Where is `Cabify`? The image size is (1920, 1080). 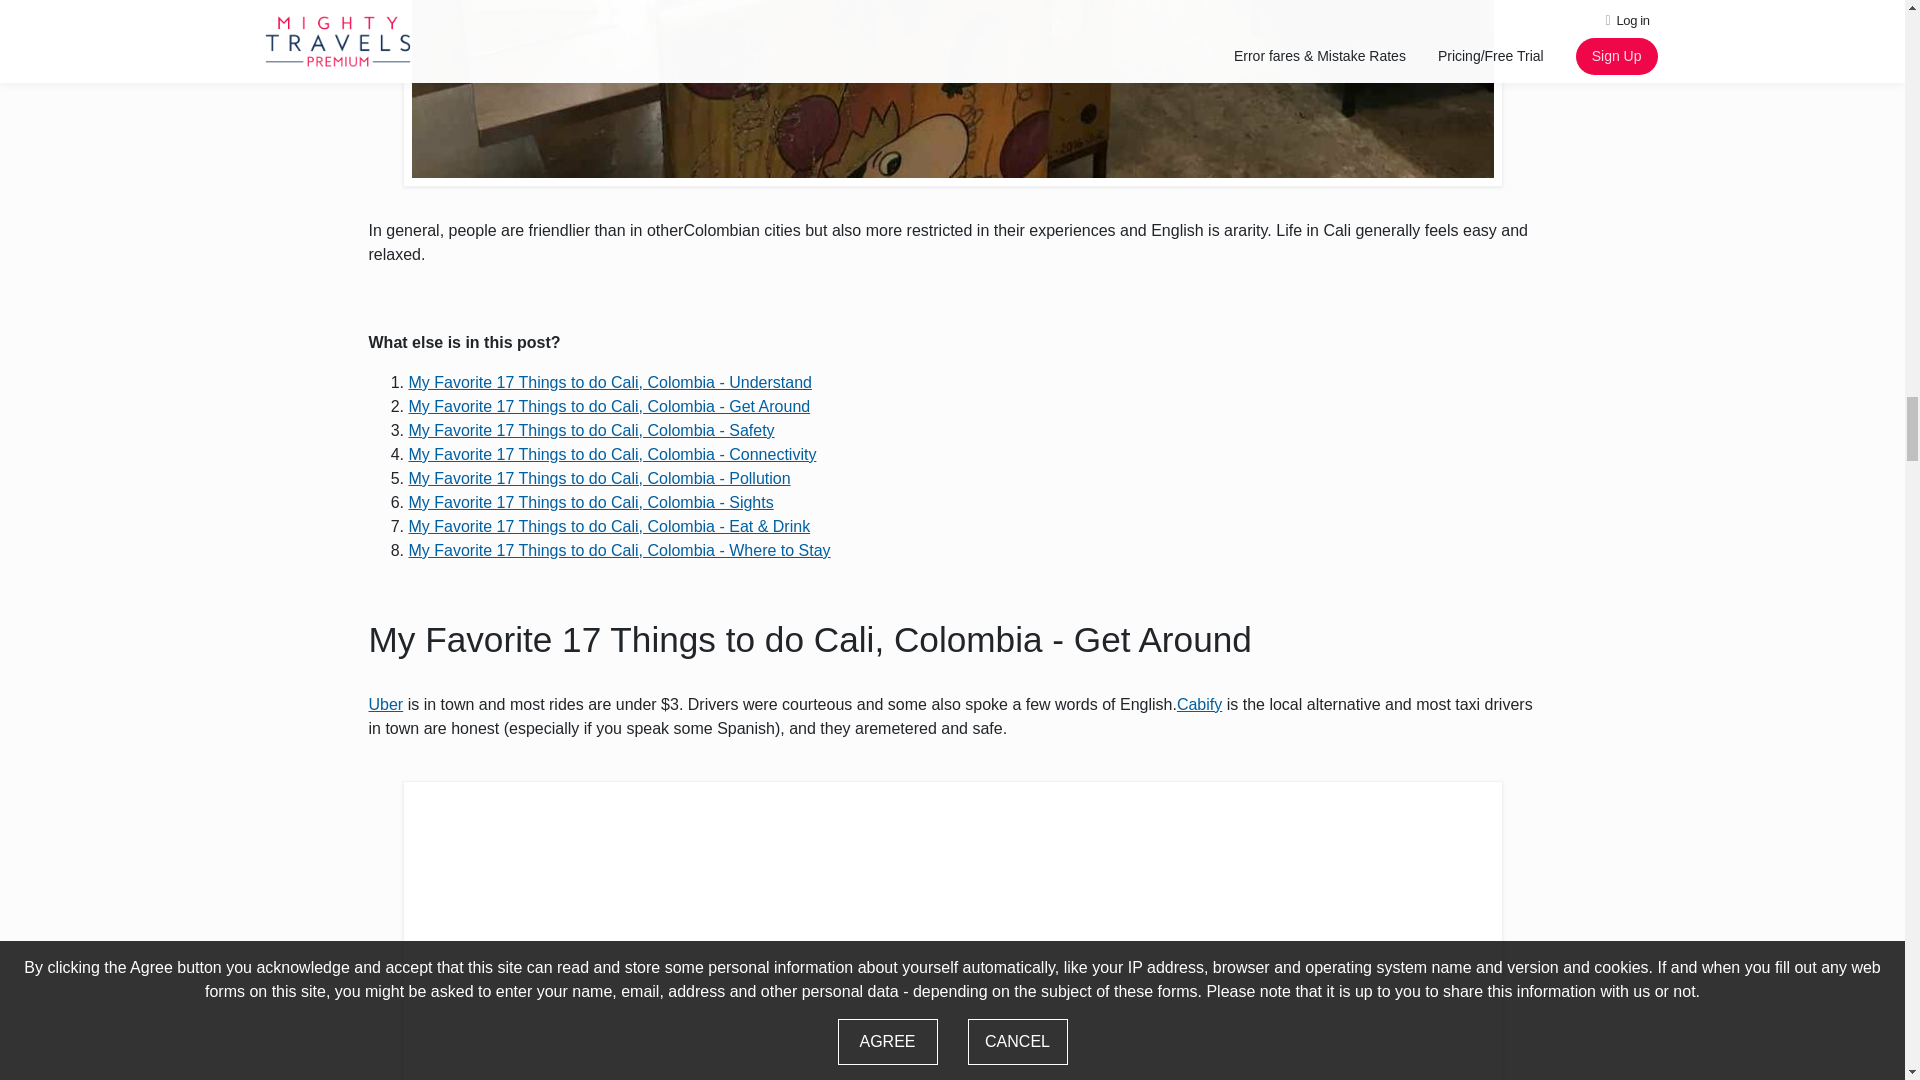 Cabify is located at coordinates (1198, 704).